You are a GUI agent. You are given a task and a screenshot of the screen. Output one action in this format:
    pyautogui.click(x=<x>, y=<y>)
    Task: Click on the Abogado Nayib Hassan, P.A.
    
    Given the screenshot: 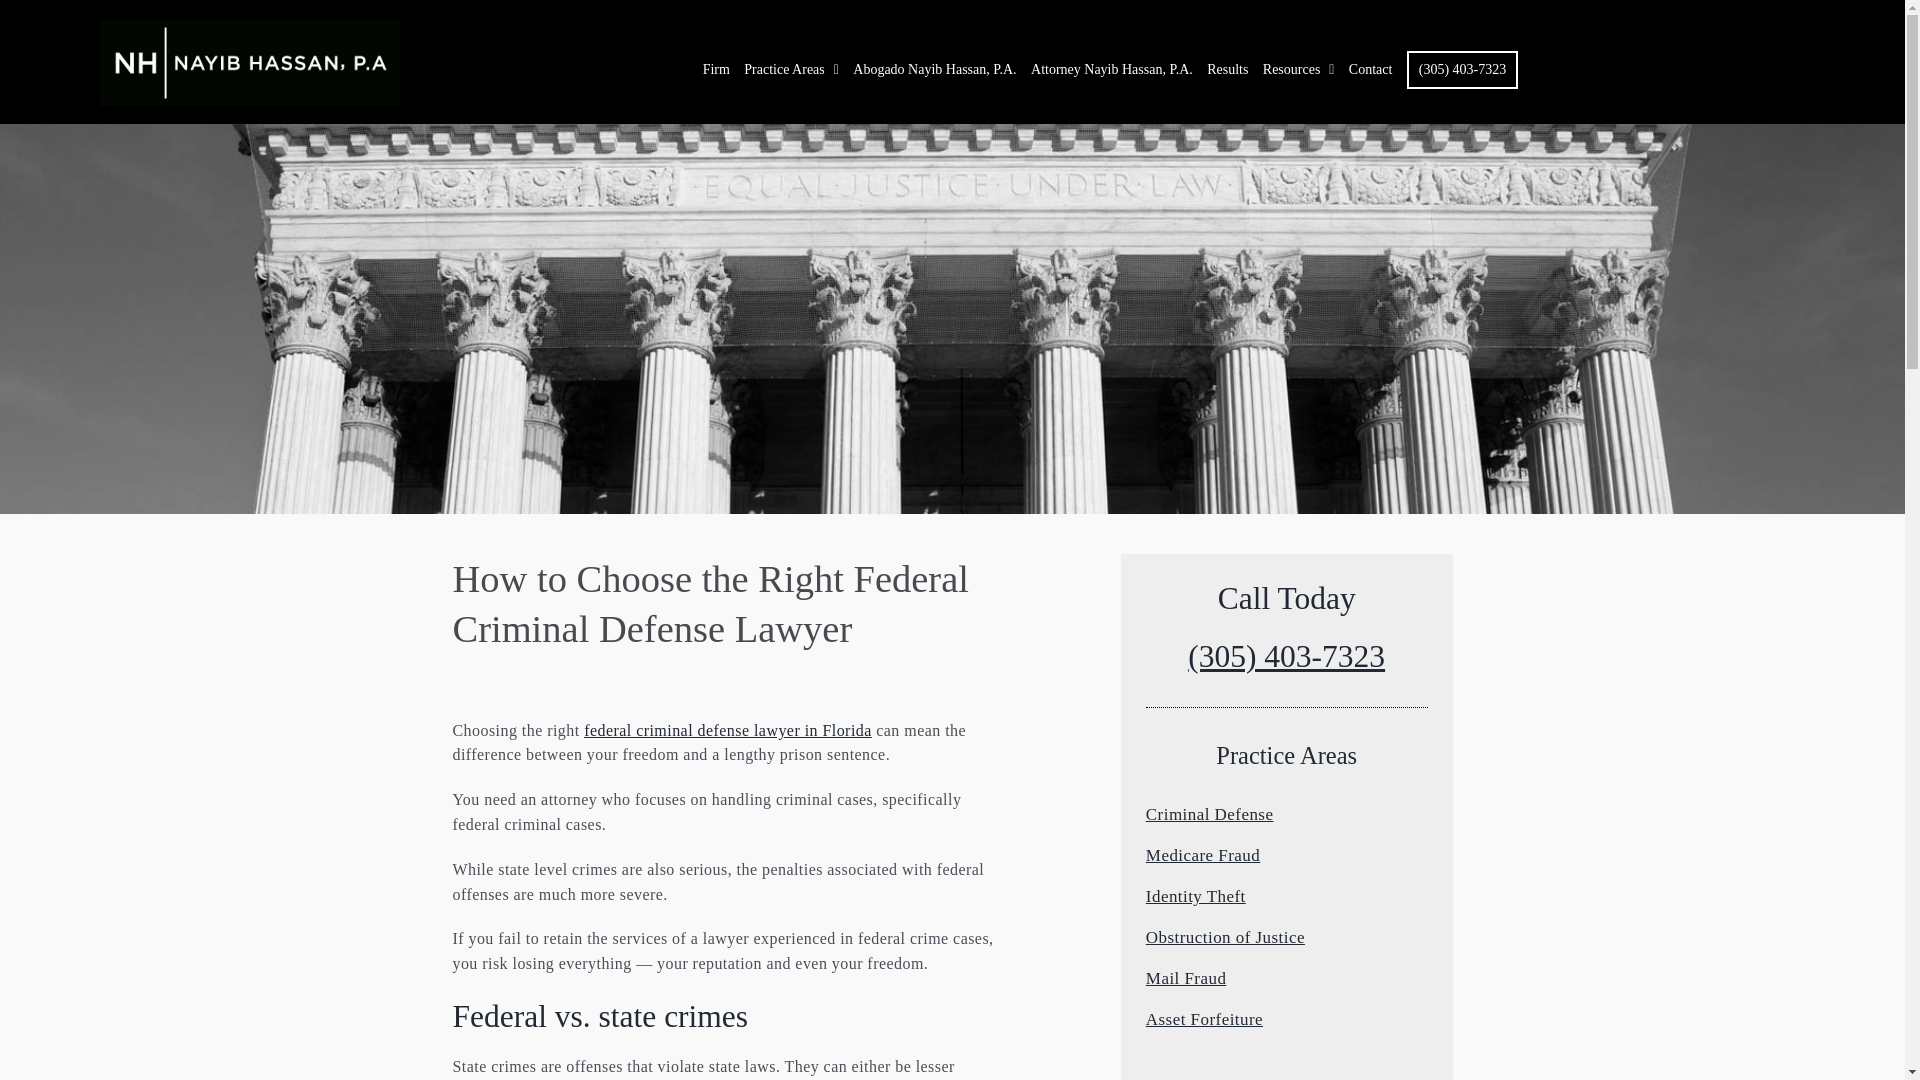 What is the action you would take?
    pyautogui.click(x=934, y=69)
    